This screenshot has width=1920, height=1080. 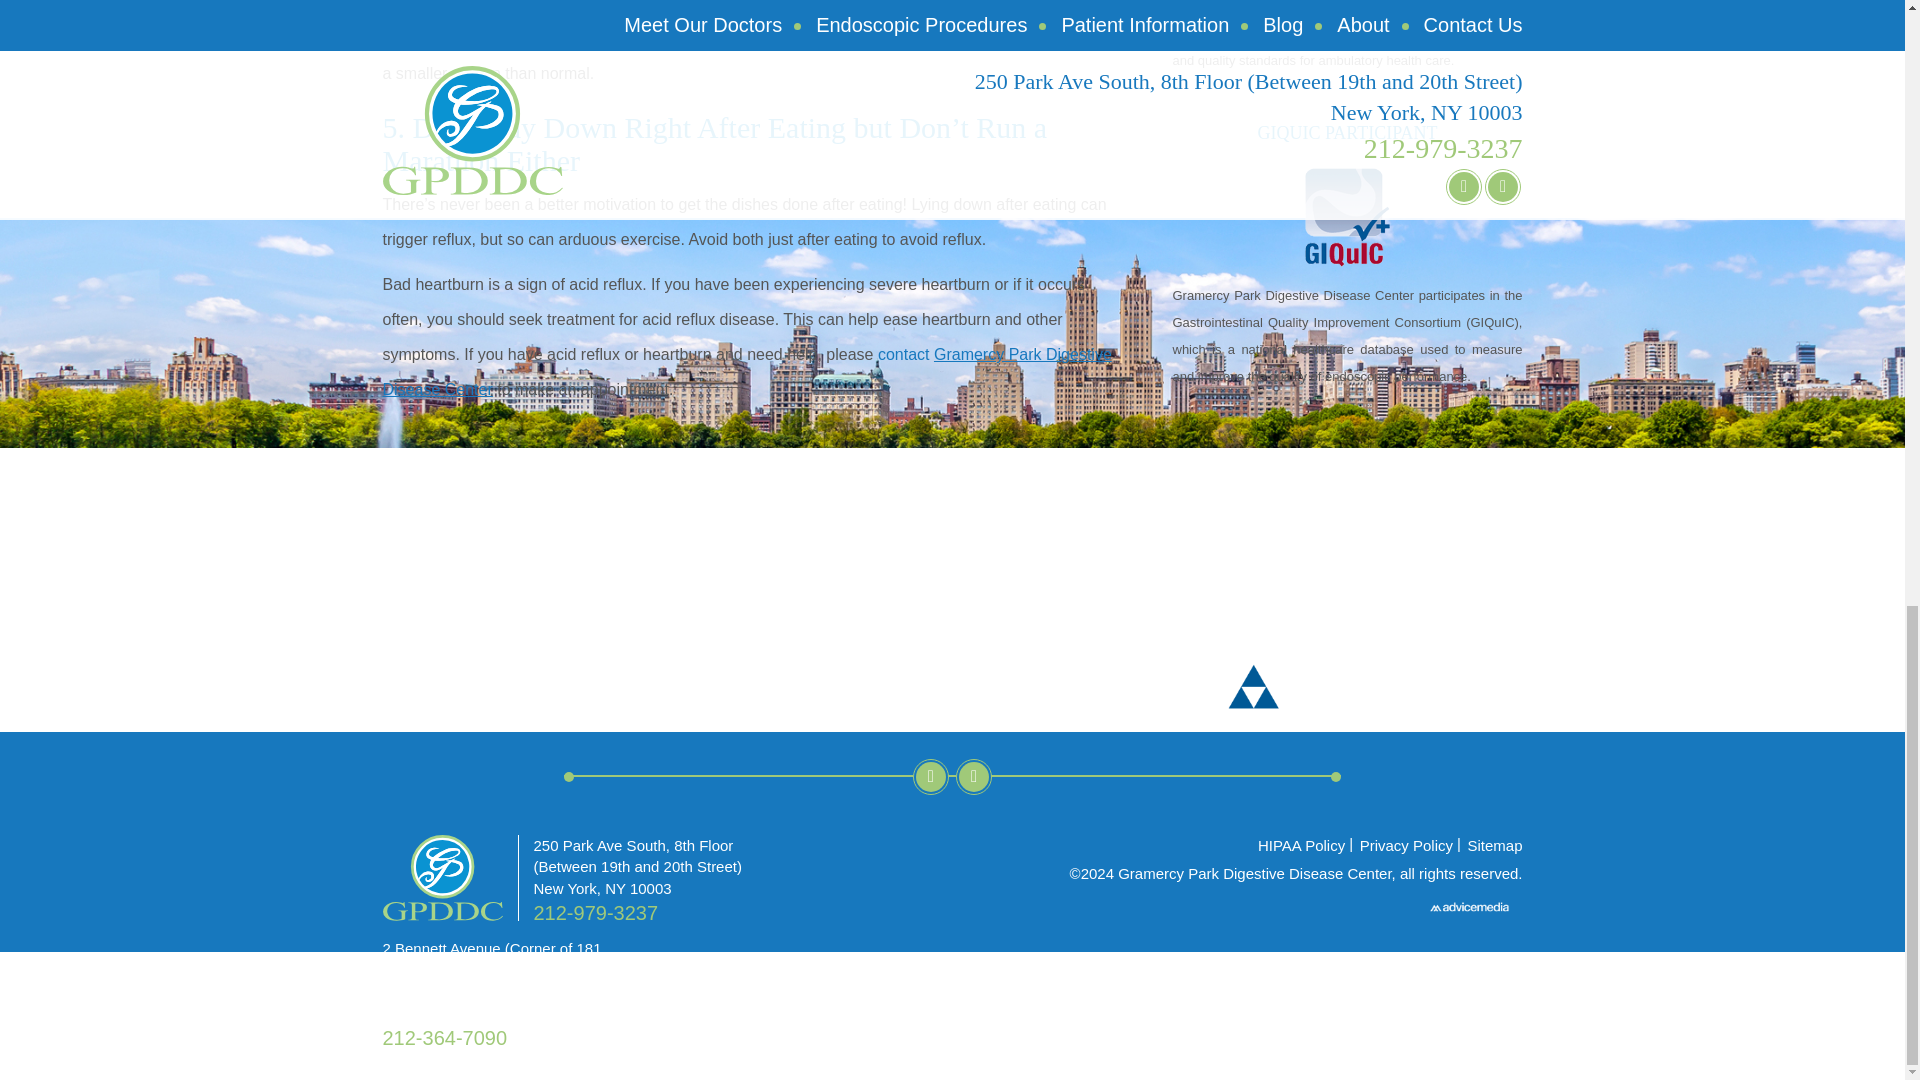 I want to click on contact, so click(x=903, y=354).